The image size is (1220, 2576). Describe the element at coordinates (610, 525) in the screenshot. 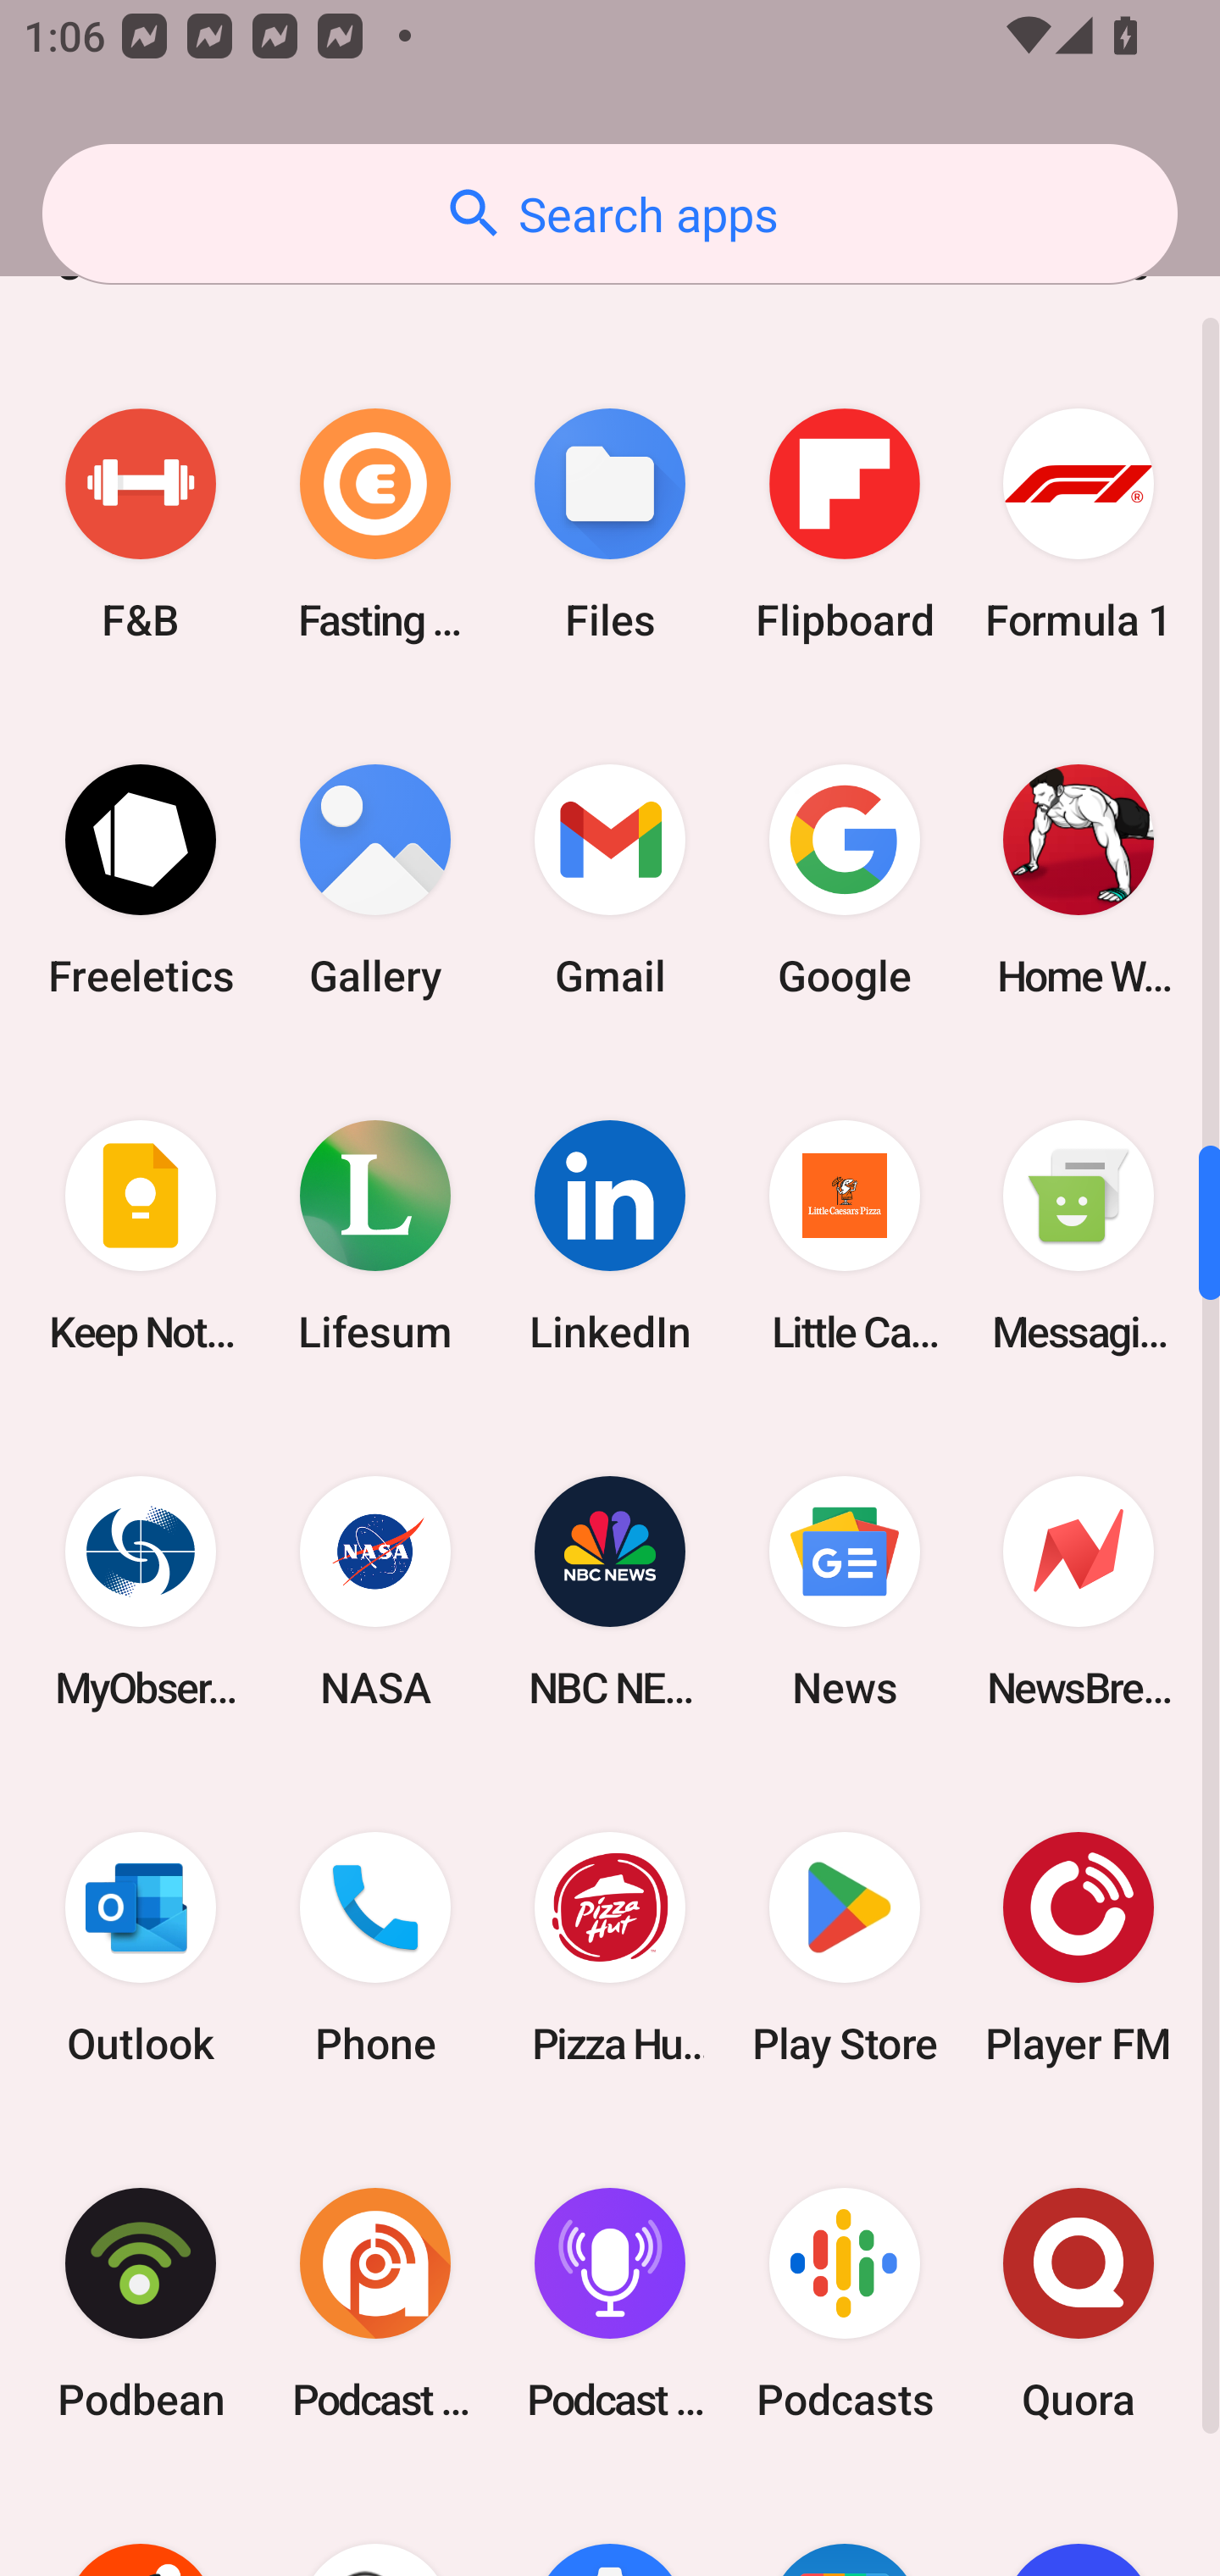

I see `Files` at that location.